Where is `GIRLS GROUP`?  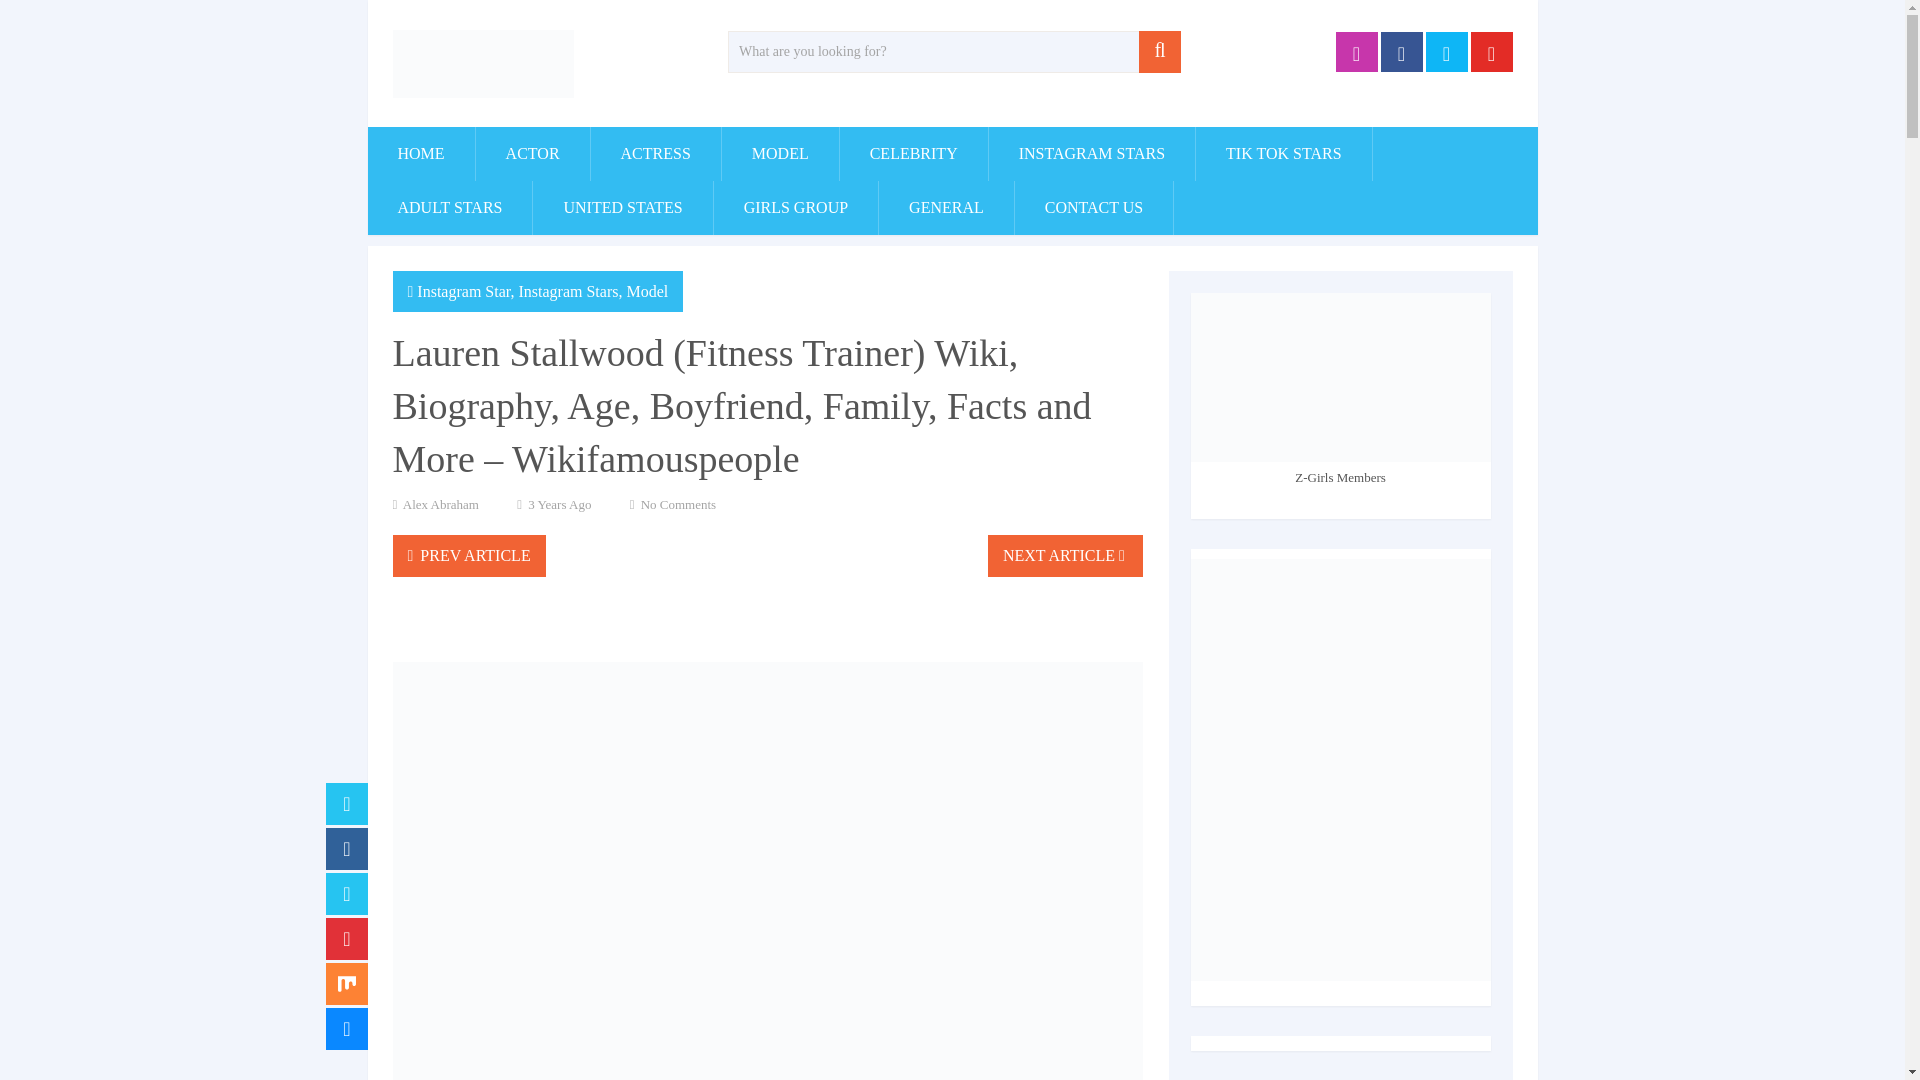
GIRLS GROUP is located at coordinates (796, 208).